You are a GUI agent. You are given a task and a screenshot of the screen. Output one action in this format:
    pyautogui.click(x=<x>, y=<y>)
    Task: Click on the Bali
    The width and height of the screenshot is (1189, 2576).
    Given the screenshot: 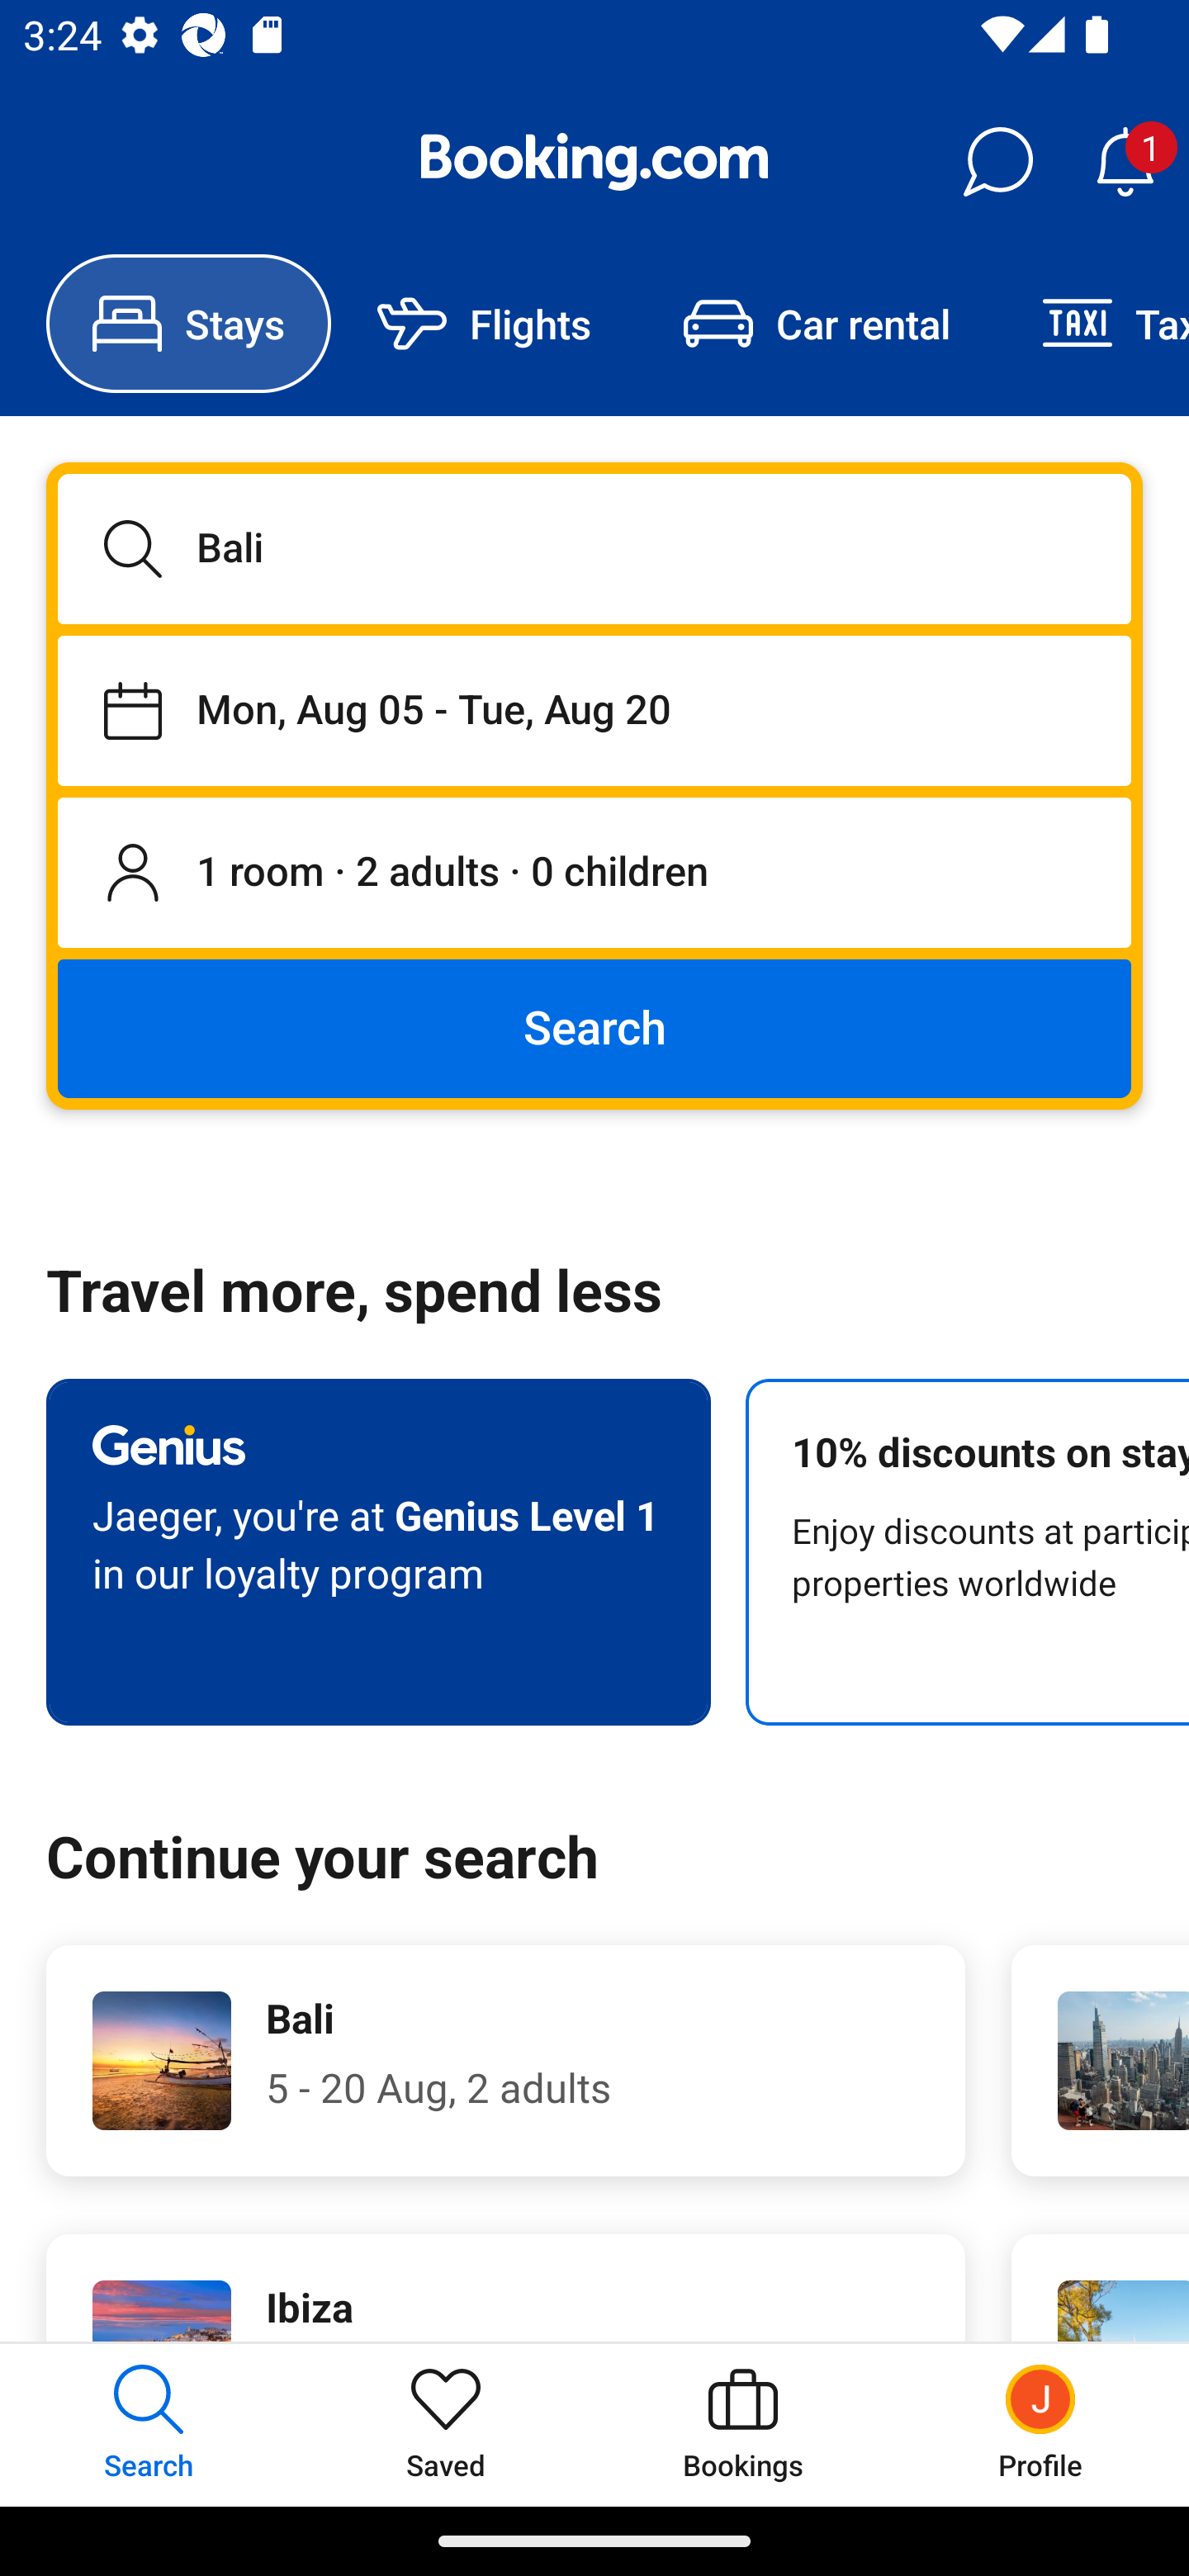 What is the action you would take?
    pyautogui.click(x=594, y=548)
    